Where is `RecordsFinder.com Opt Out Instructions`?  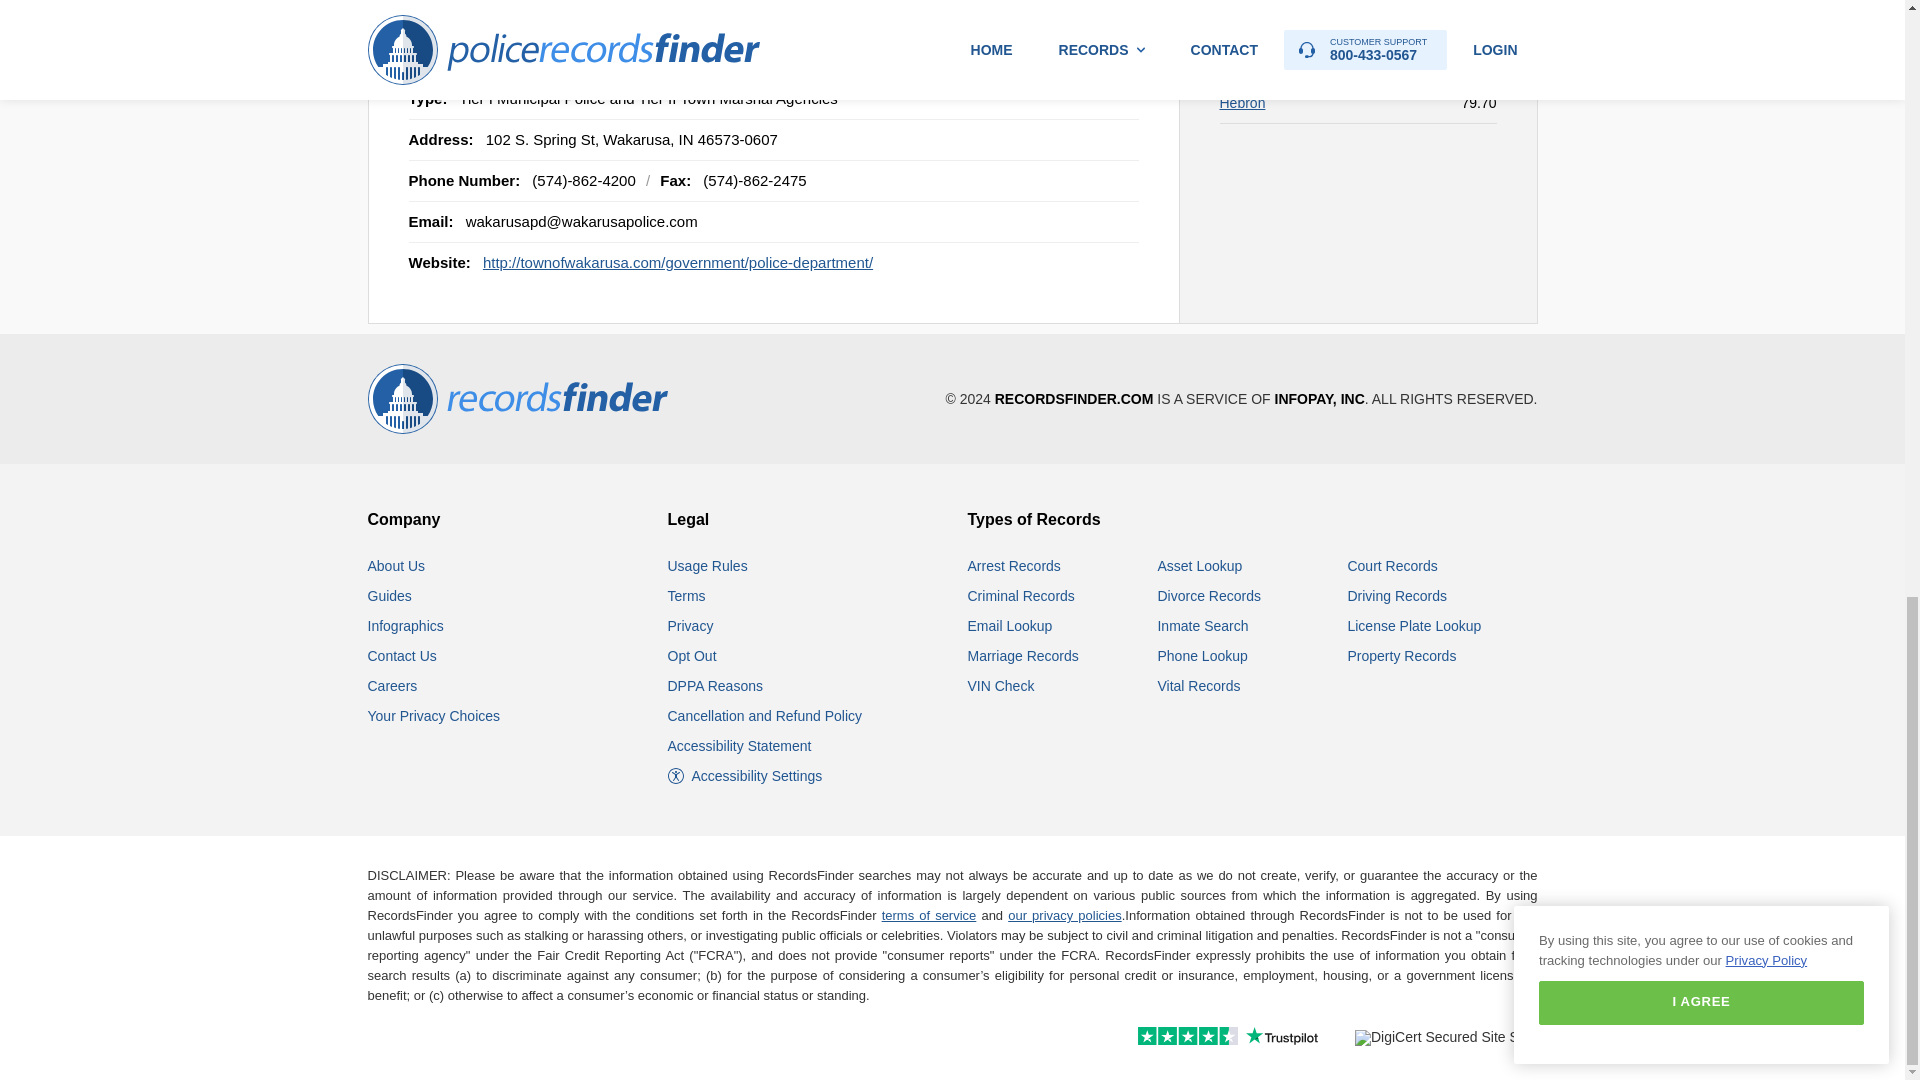
RecordsFinder.com Opt Out Instructions is located at coordinates (692, 656).